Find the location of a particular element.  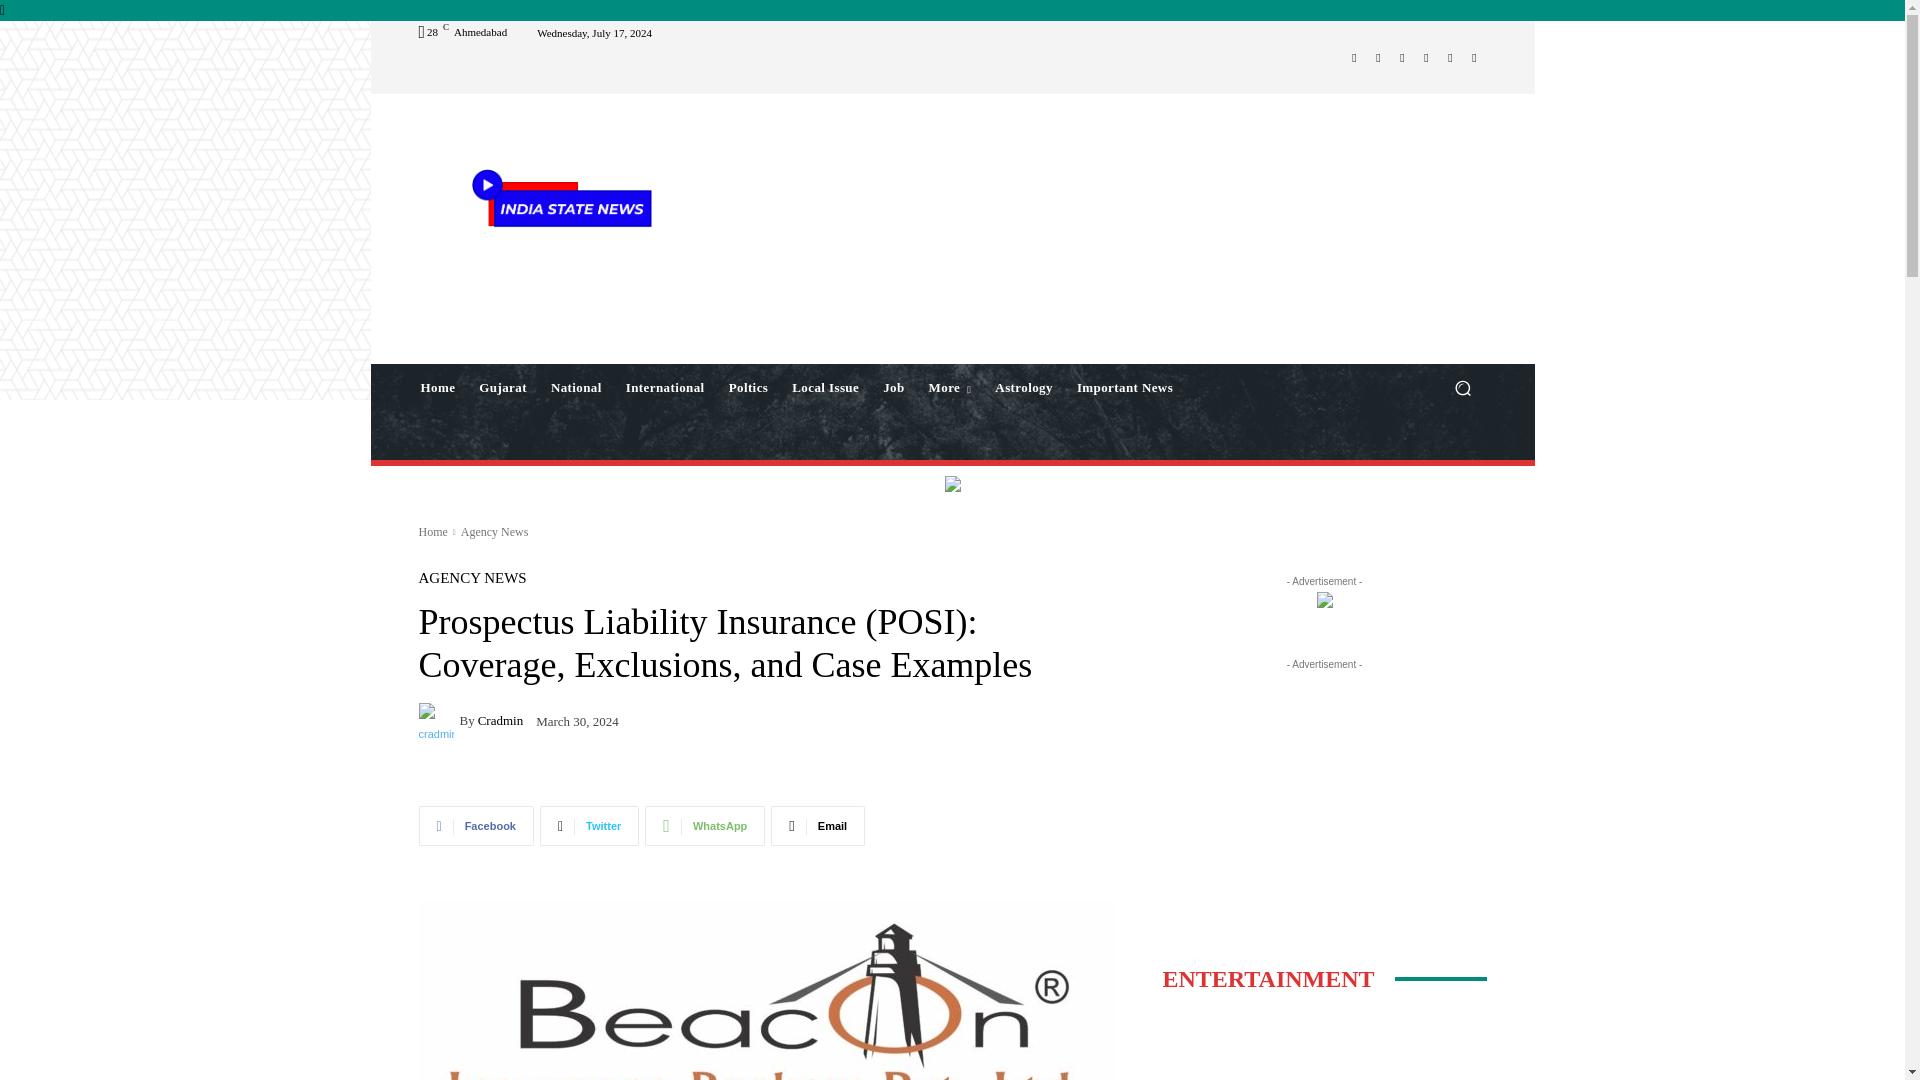

Youtube is located at coordinates (1474, 58).